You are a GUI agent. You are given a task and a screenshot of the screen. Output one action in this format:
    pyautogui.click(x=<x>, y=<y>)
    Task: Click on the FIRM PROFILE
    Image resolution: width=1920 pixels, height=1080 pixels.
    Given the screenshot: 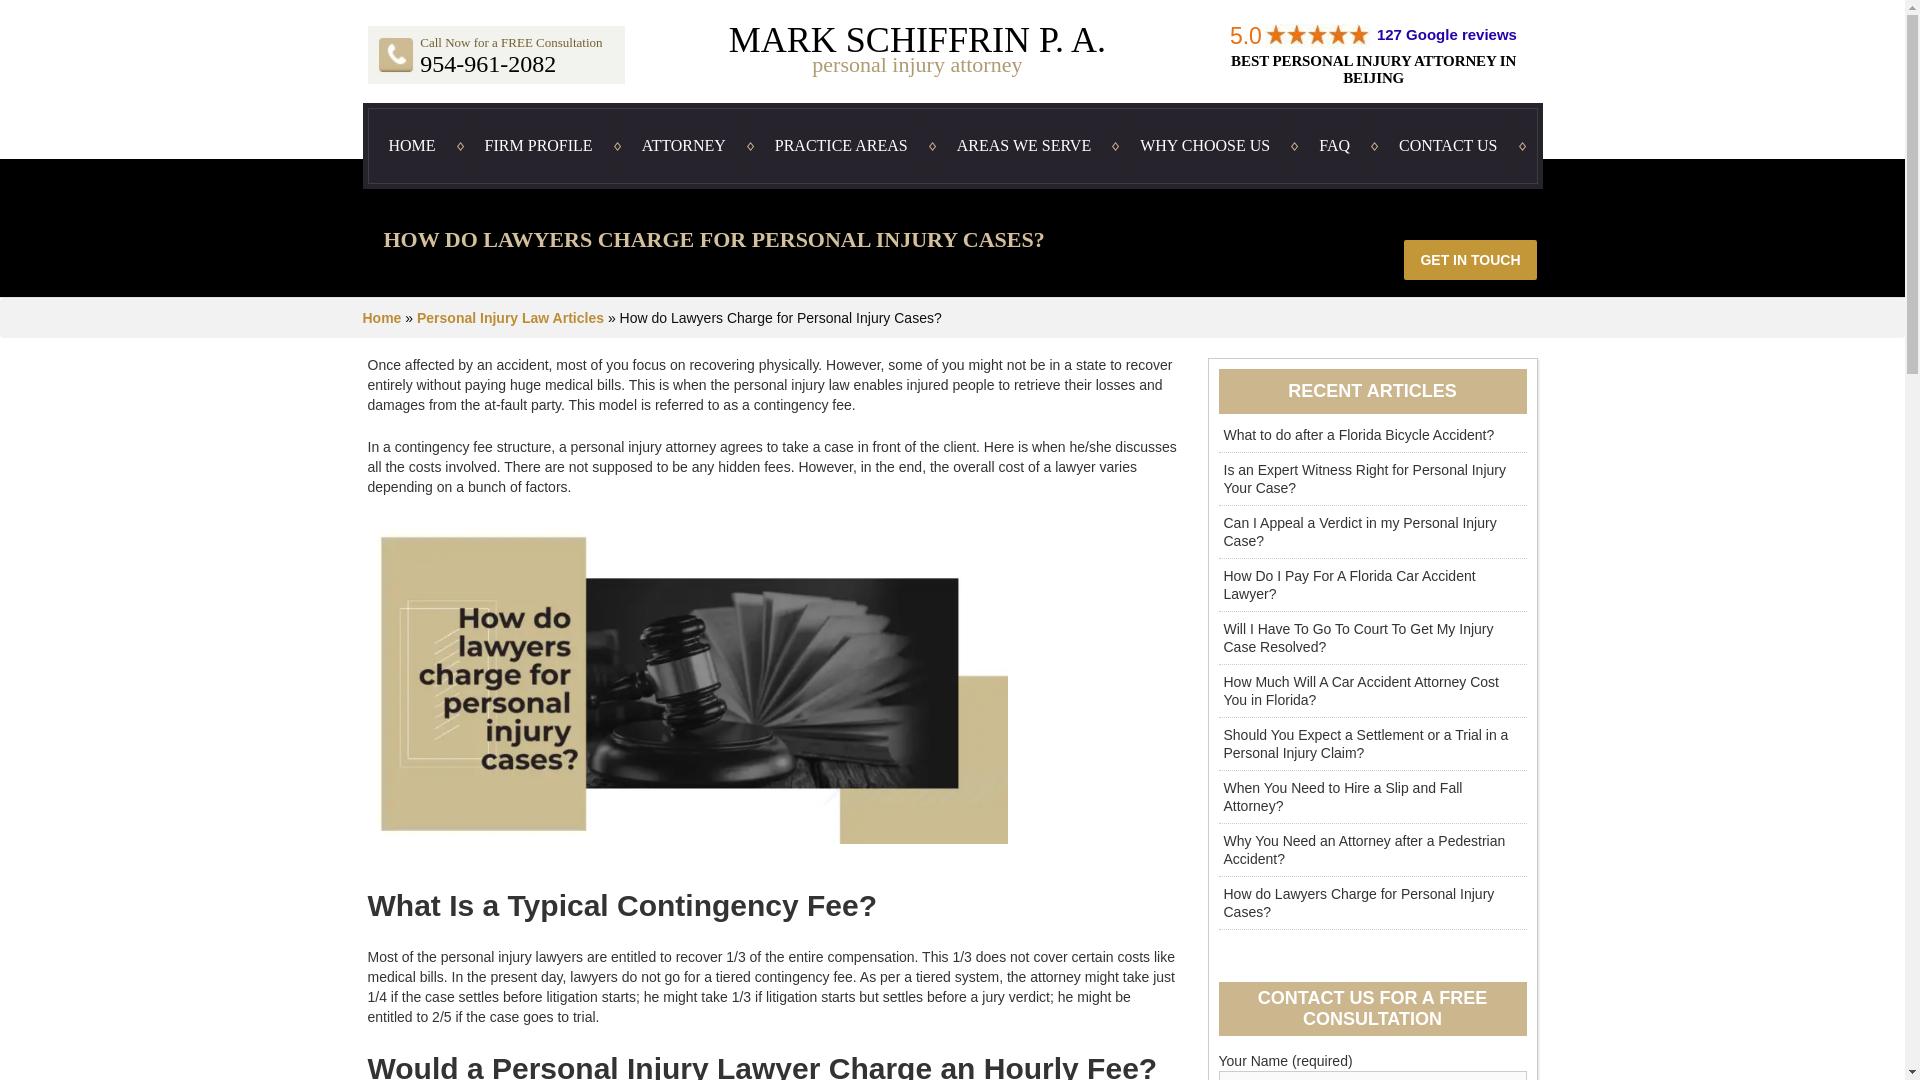 What is the action you would take?
    pyautogui.click(x=543, y=146)
    